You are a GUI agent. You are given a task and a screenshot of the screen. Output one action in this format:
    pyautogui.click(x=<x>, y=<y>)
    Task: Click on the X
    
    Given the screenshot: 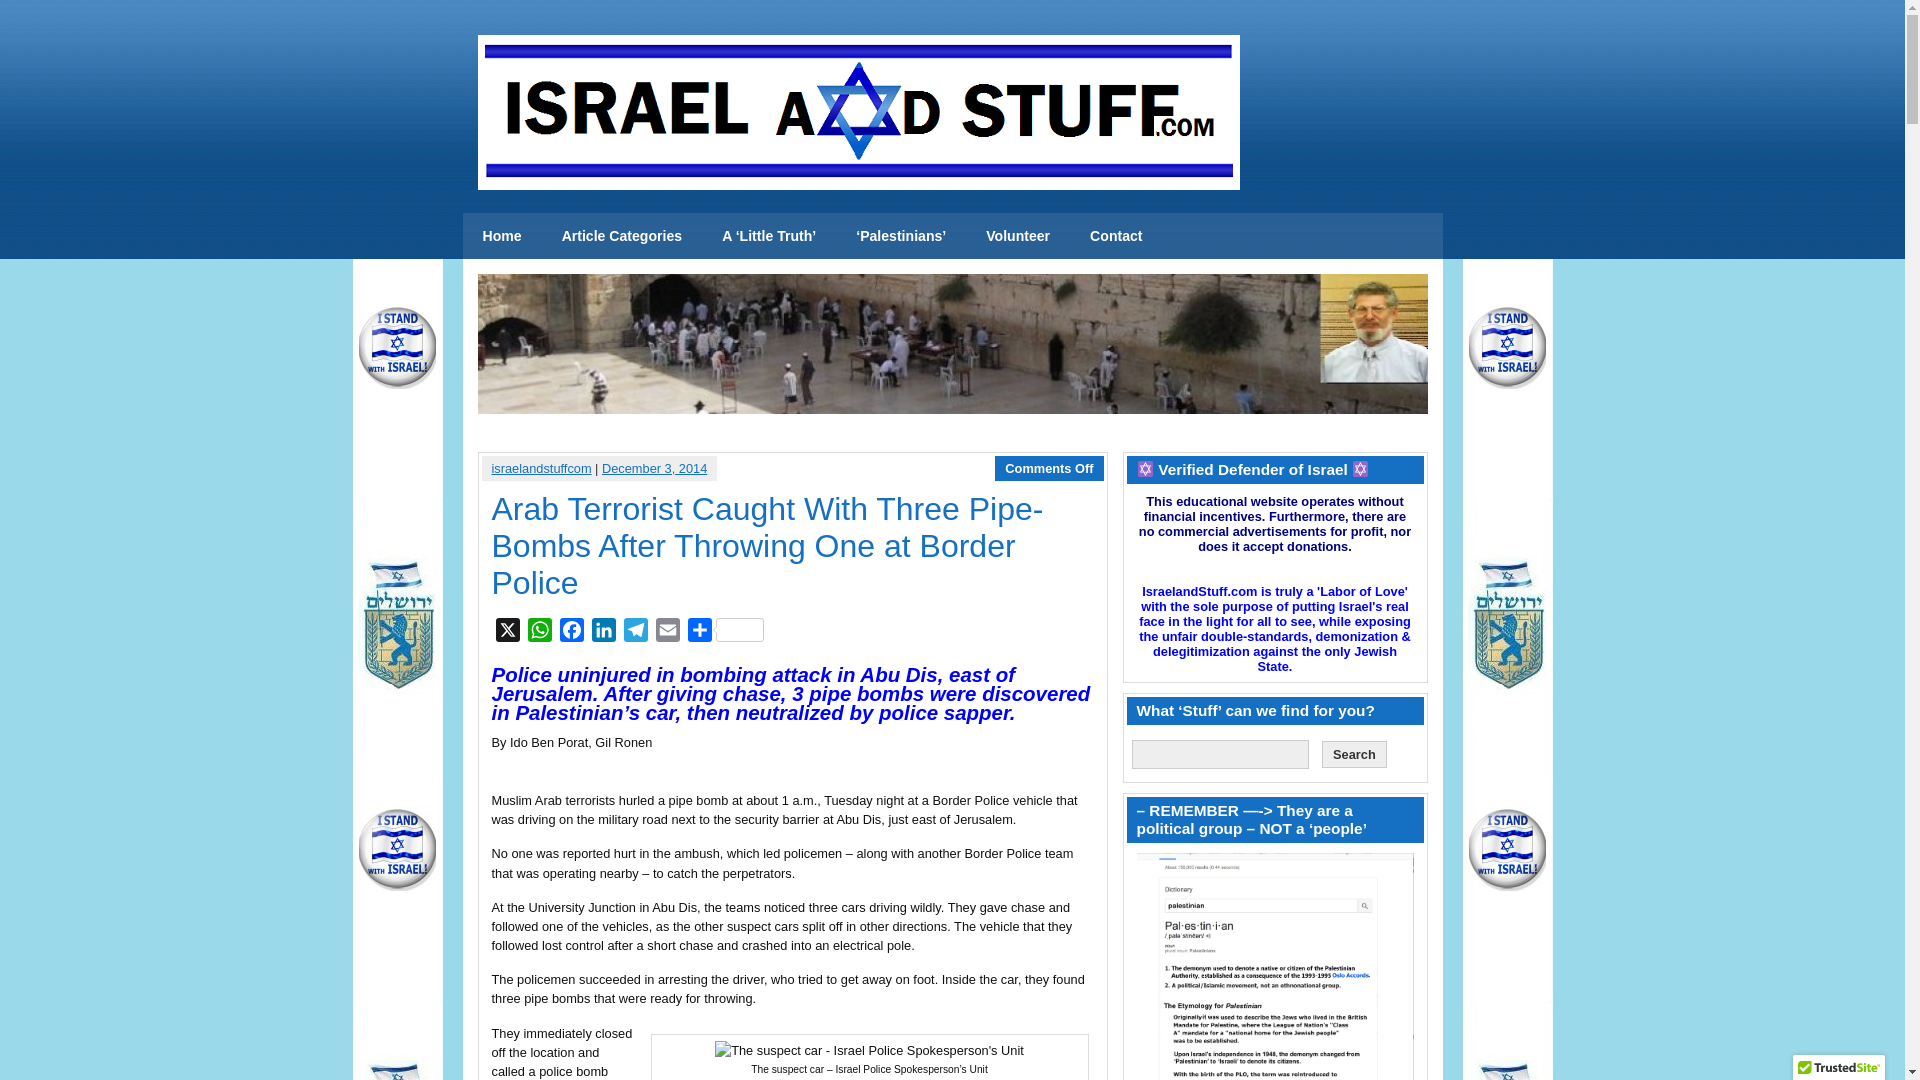 What is the action you would take?
    pyautogui.click(x=508, y=633)
    